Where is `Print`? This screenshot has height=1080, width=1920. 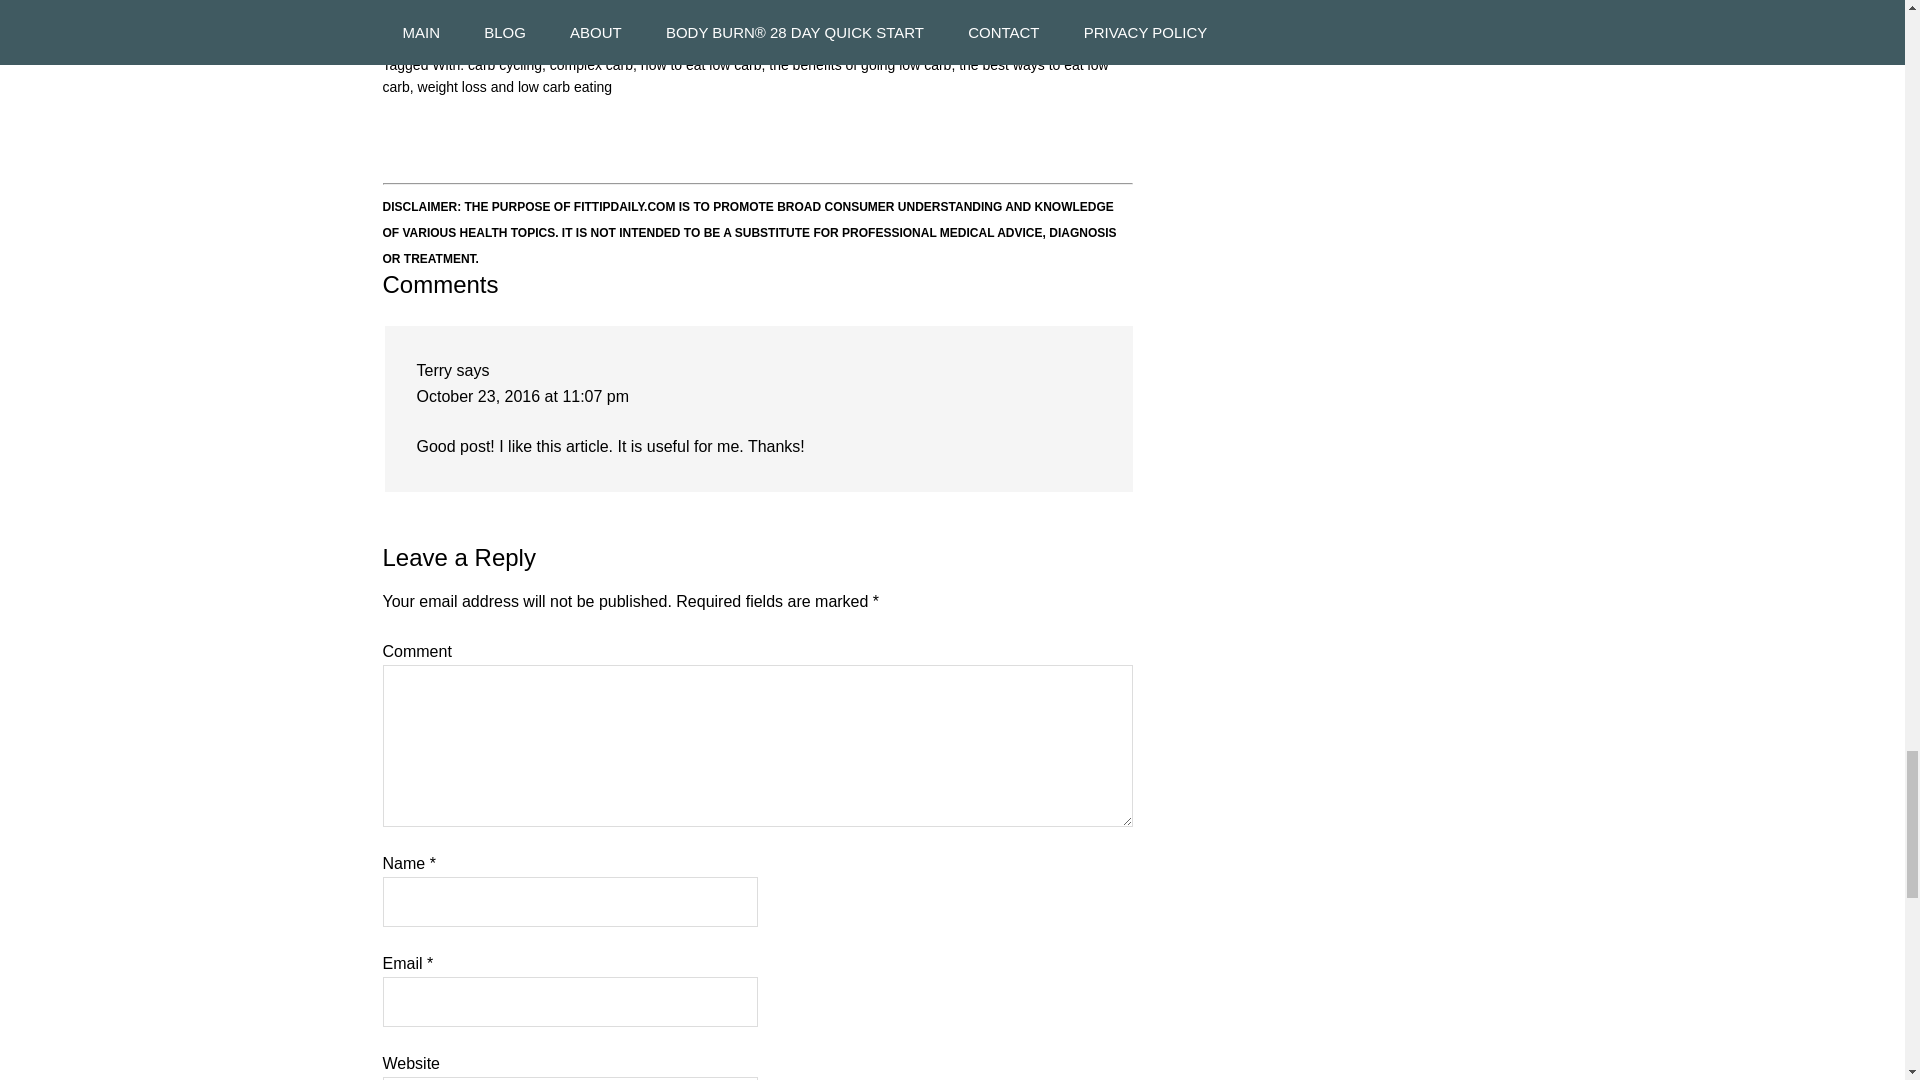 Print is located at coordinates (906, 4).